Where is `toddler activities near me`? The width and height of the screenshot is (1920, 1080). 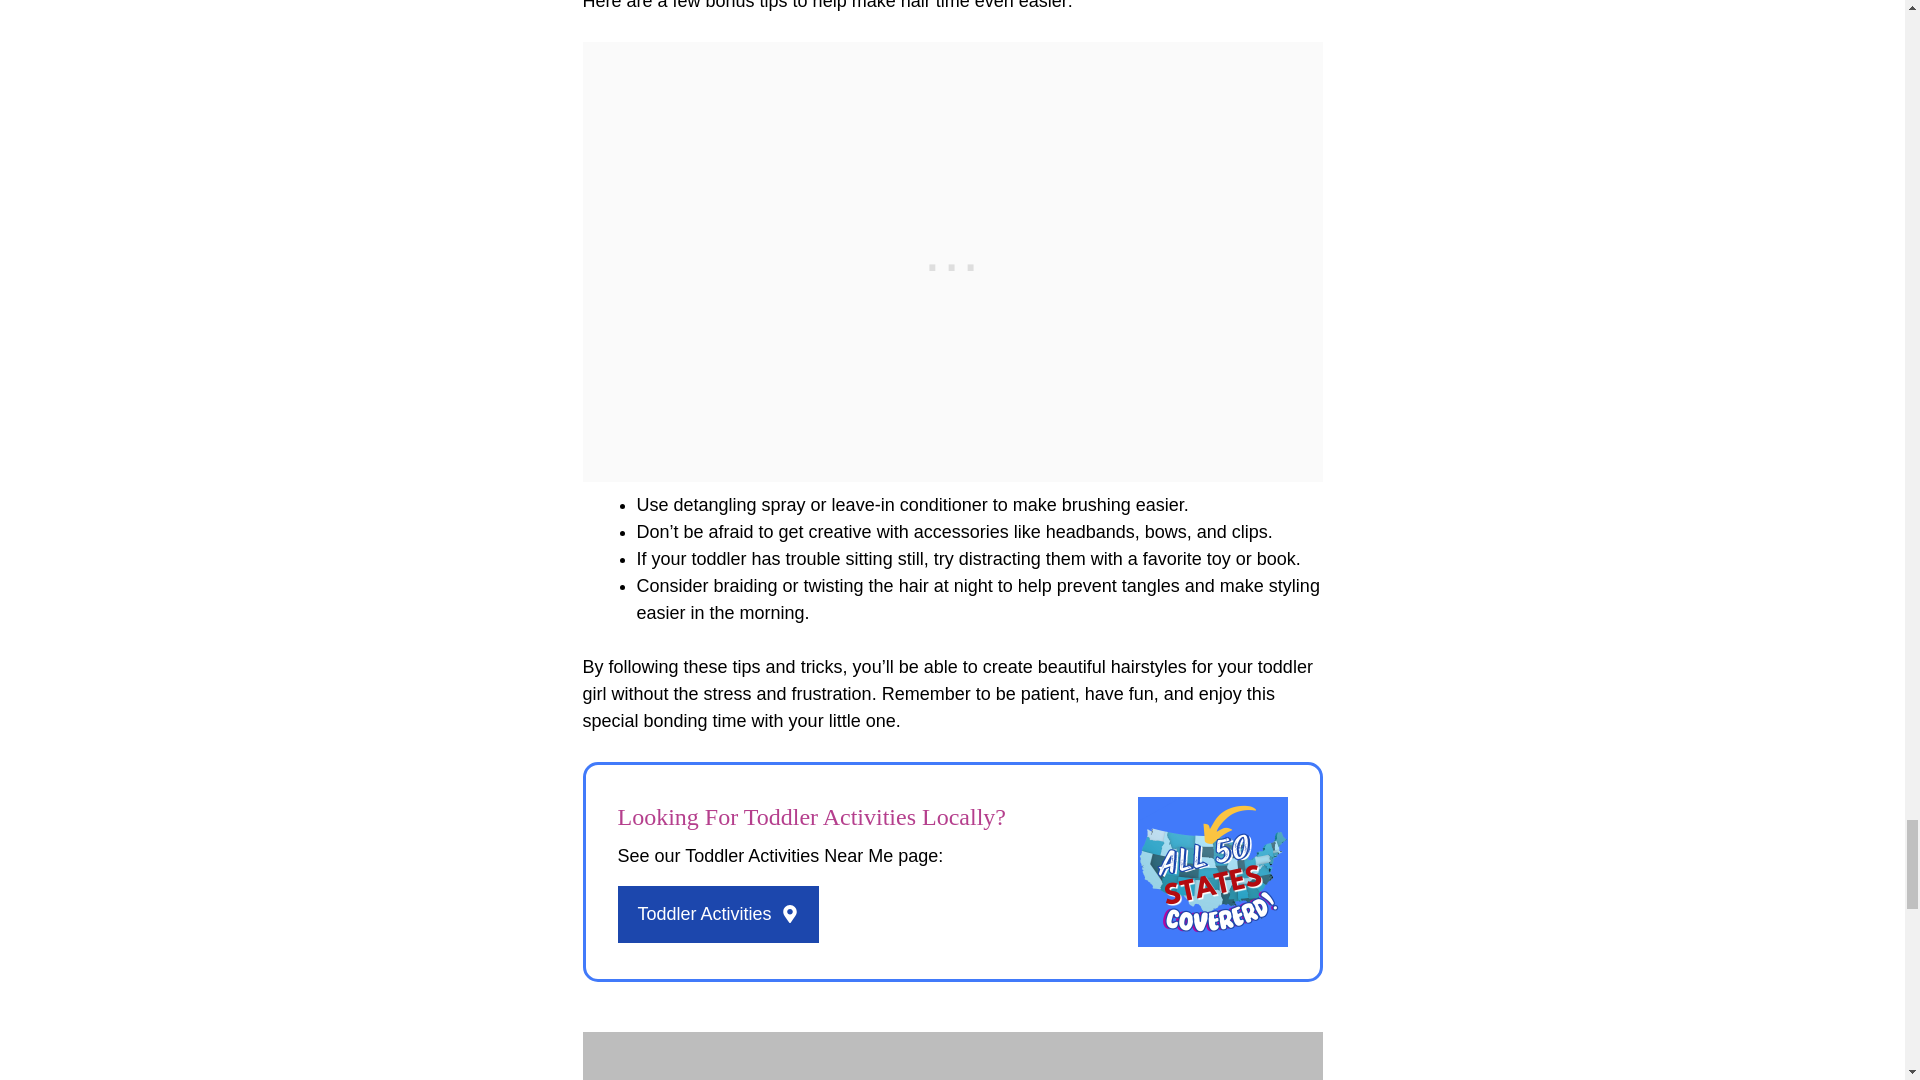
toddler activities near me is located at coordinates (1213, 872).